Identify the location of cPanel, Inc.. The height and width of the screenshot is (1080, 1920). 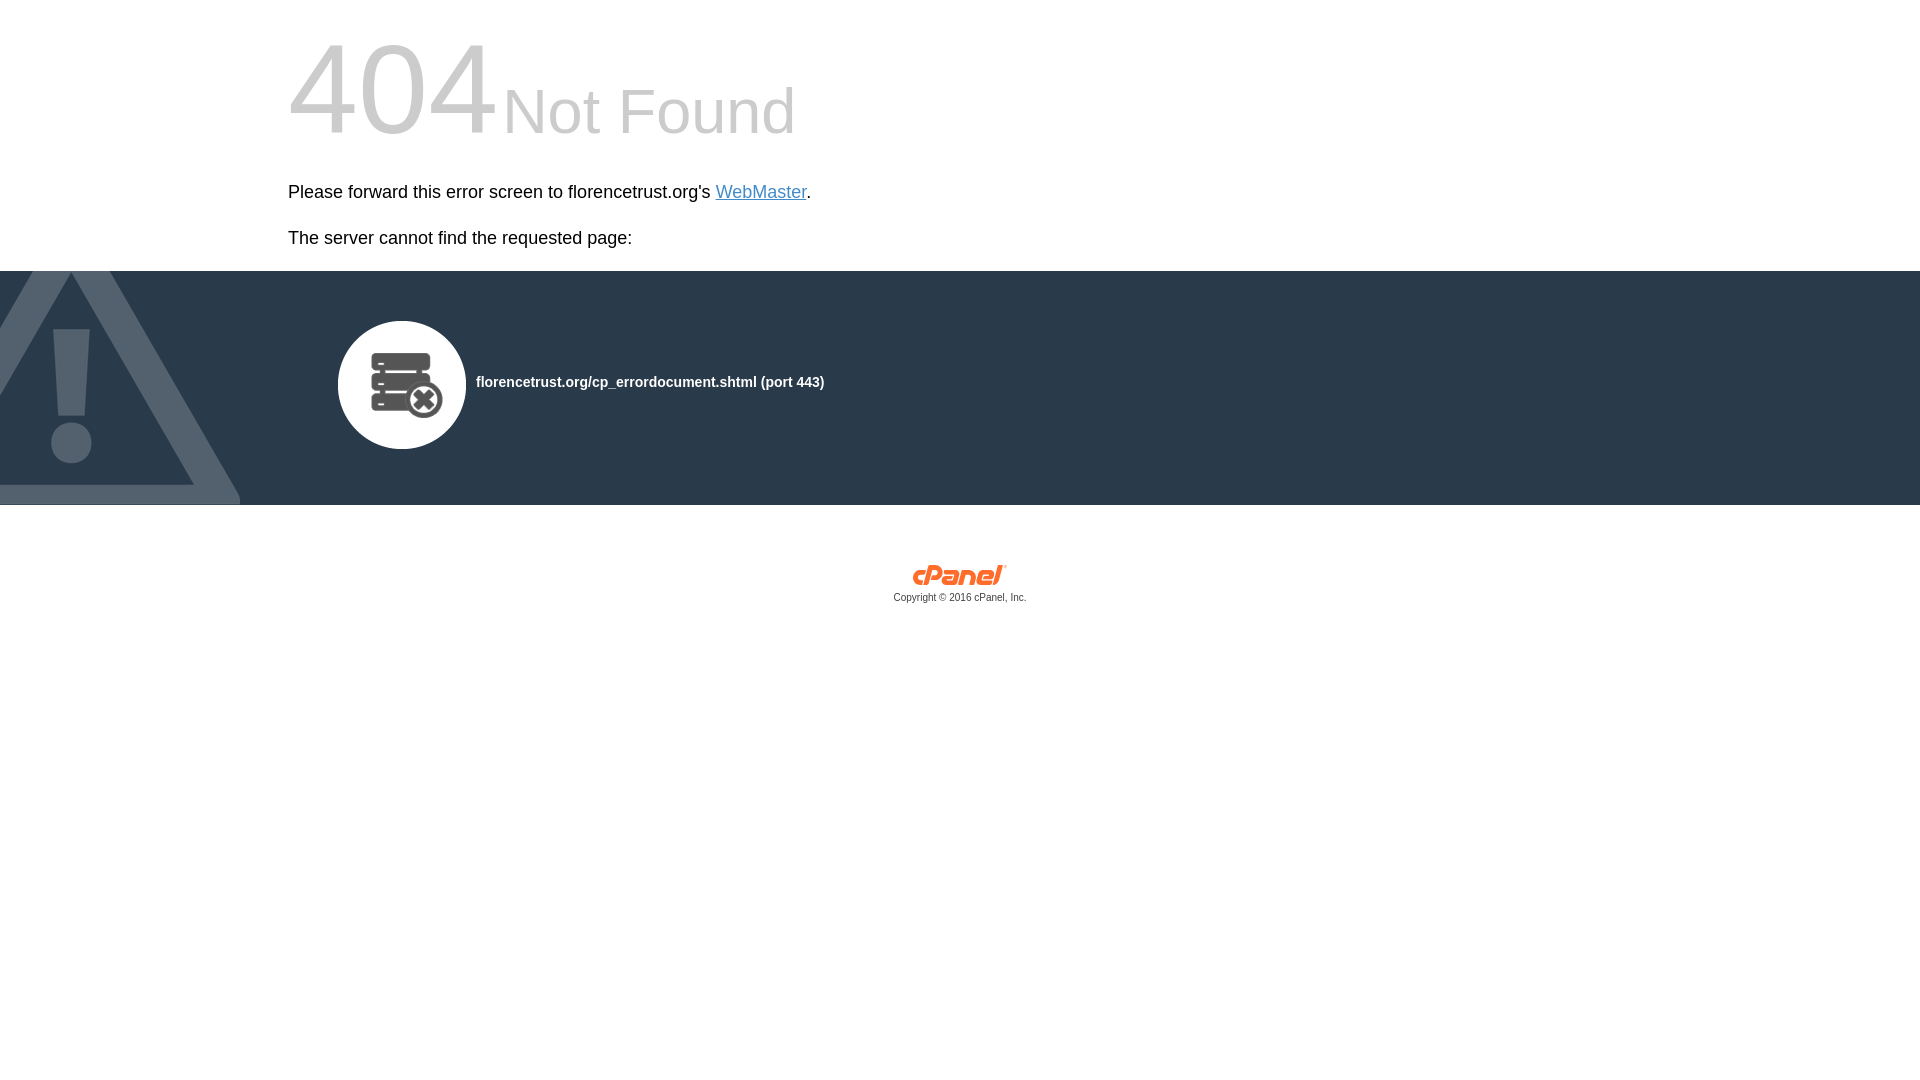
(960, 588).